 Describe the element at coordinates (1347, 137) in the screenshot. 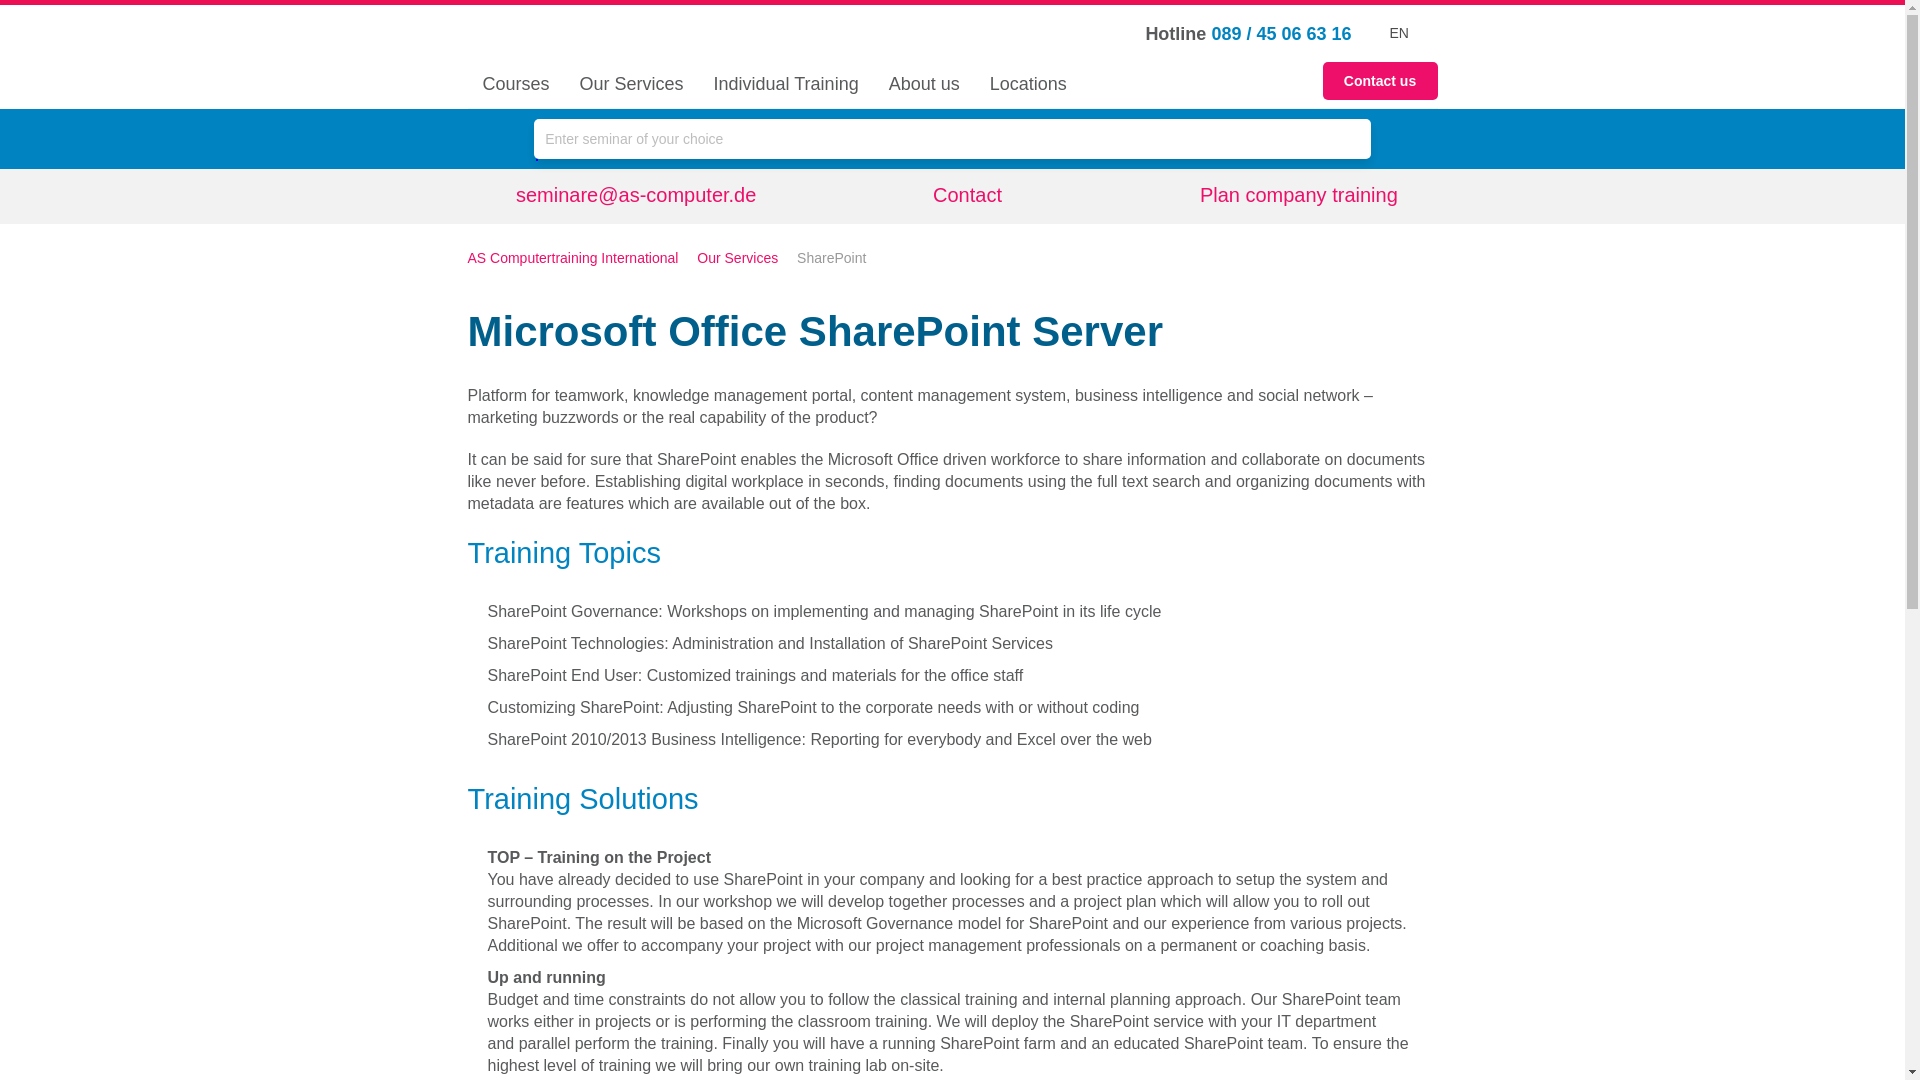

I see `Search` at that location.